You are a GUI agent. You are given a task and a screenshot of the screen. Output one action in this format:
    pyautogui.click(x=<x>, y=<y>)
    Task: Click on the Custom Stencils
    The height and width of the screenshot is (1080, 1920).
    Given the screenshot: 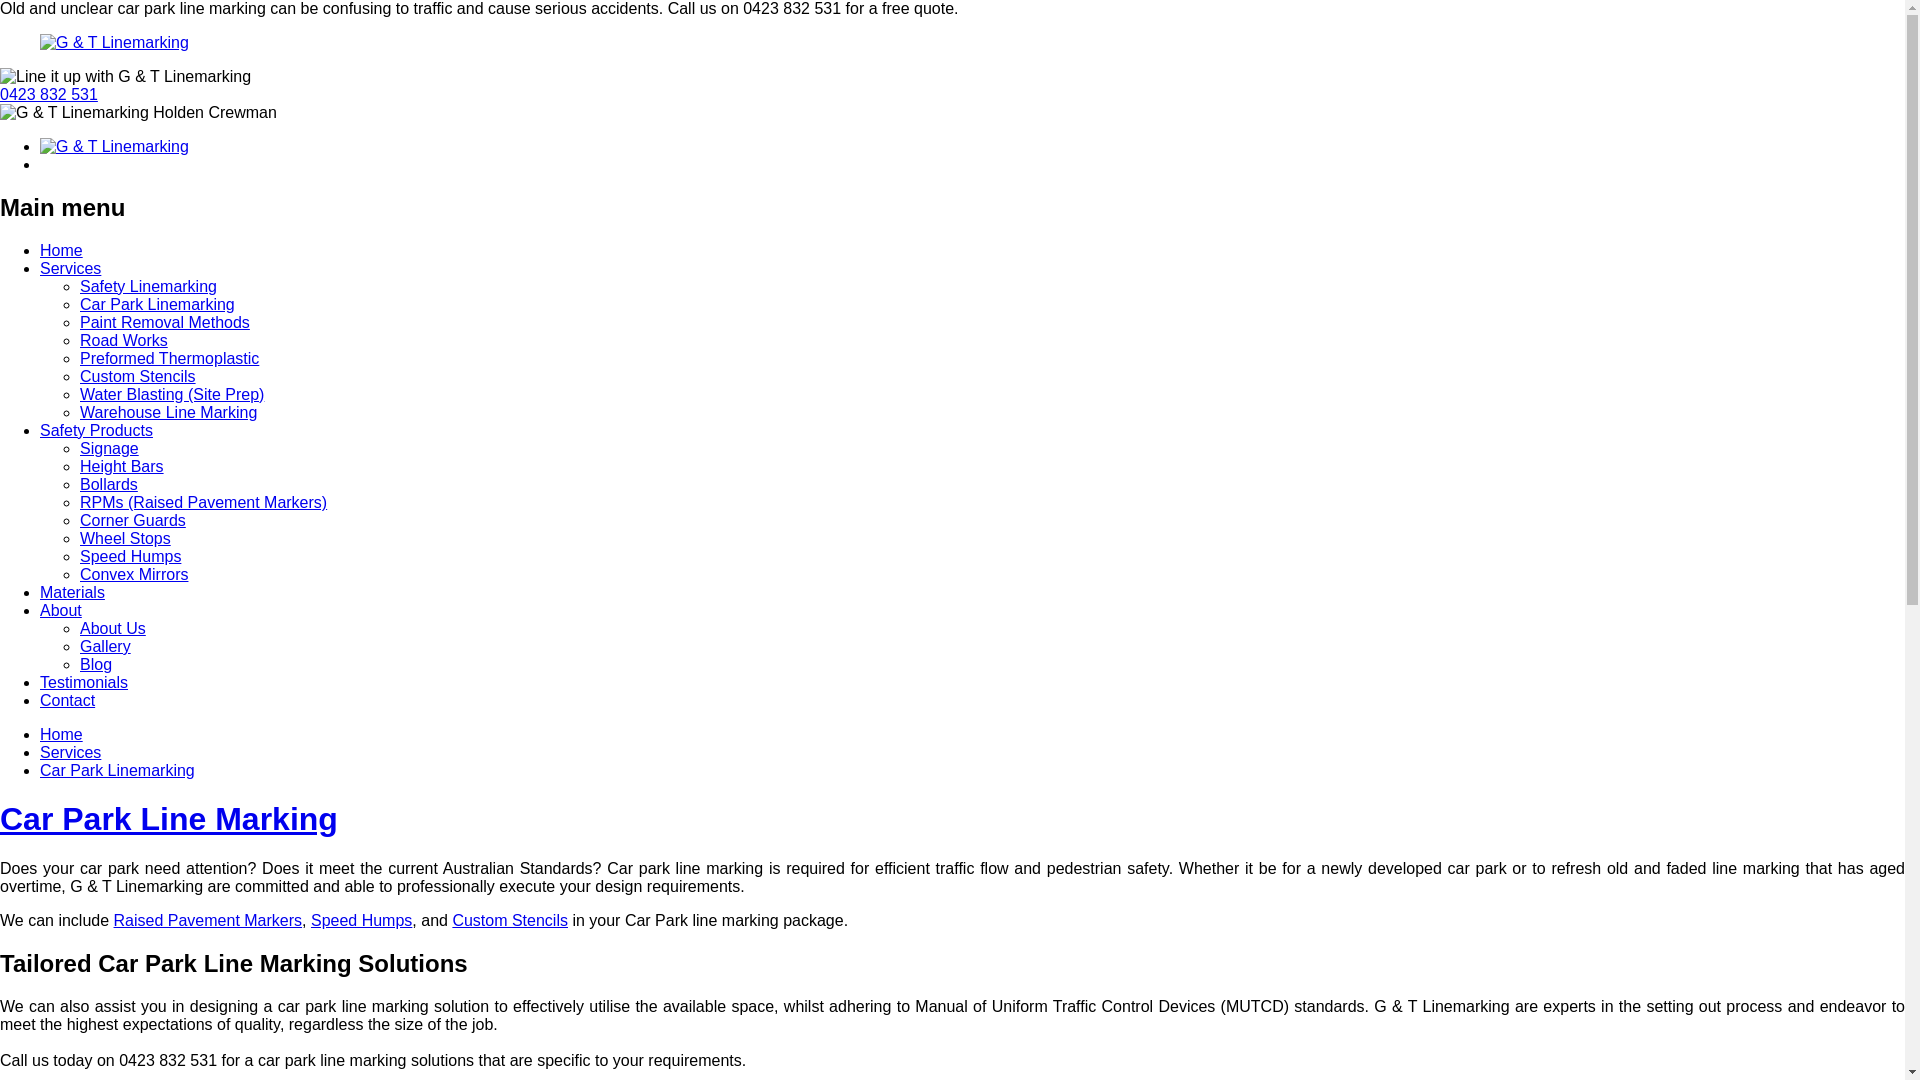 What is the action you would take?
    pyautogui.click(x=138, y=376)
    